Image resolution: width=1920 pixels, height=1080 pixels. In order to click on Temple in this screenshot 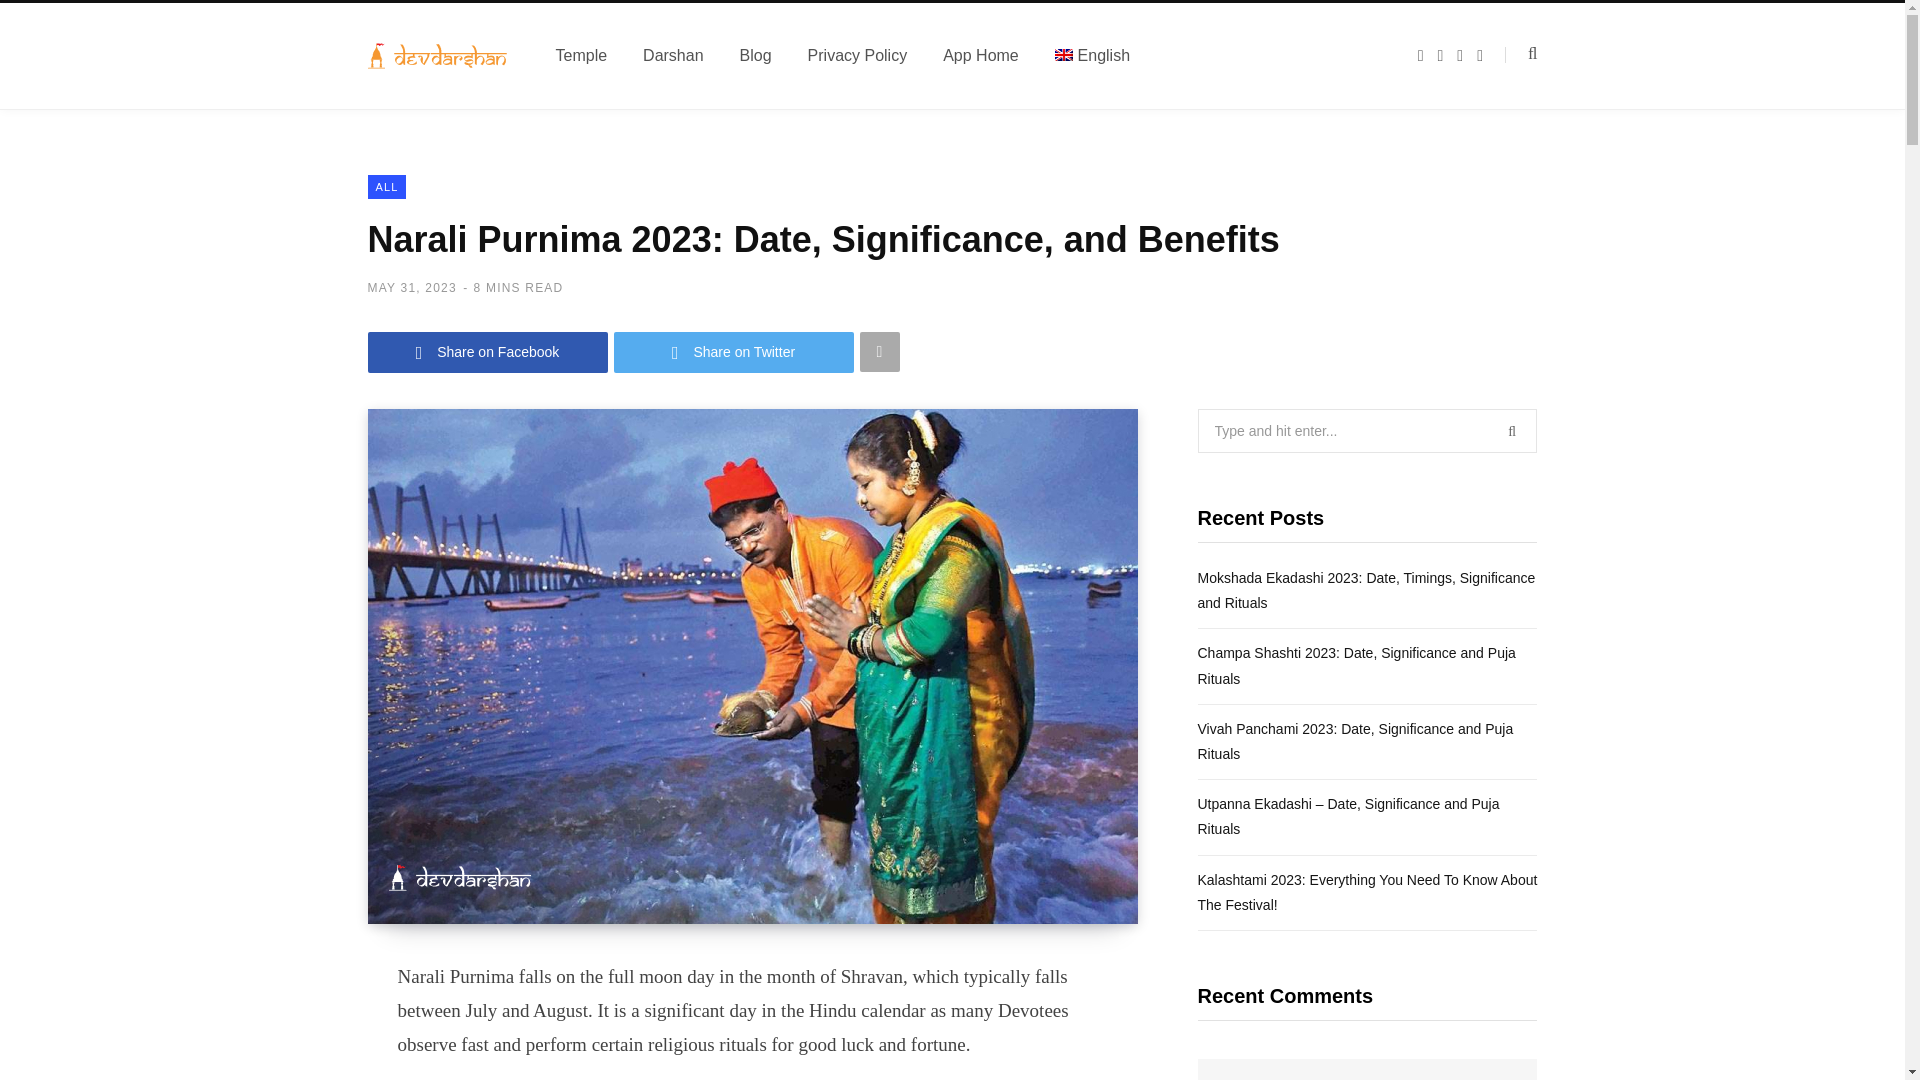, I will do `click(581, 55)`.